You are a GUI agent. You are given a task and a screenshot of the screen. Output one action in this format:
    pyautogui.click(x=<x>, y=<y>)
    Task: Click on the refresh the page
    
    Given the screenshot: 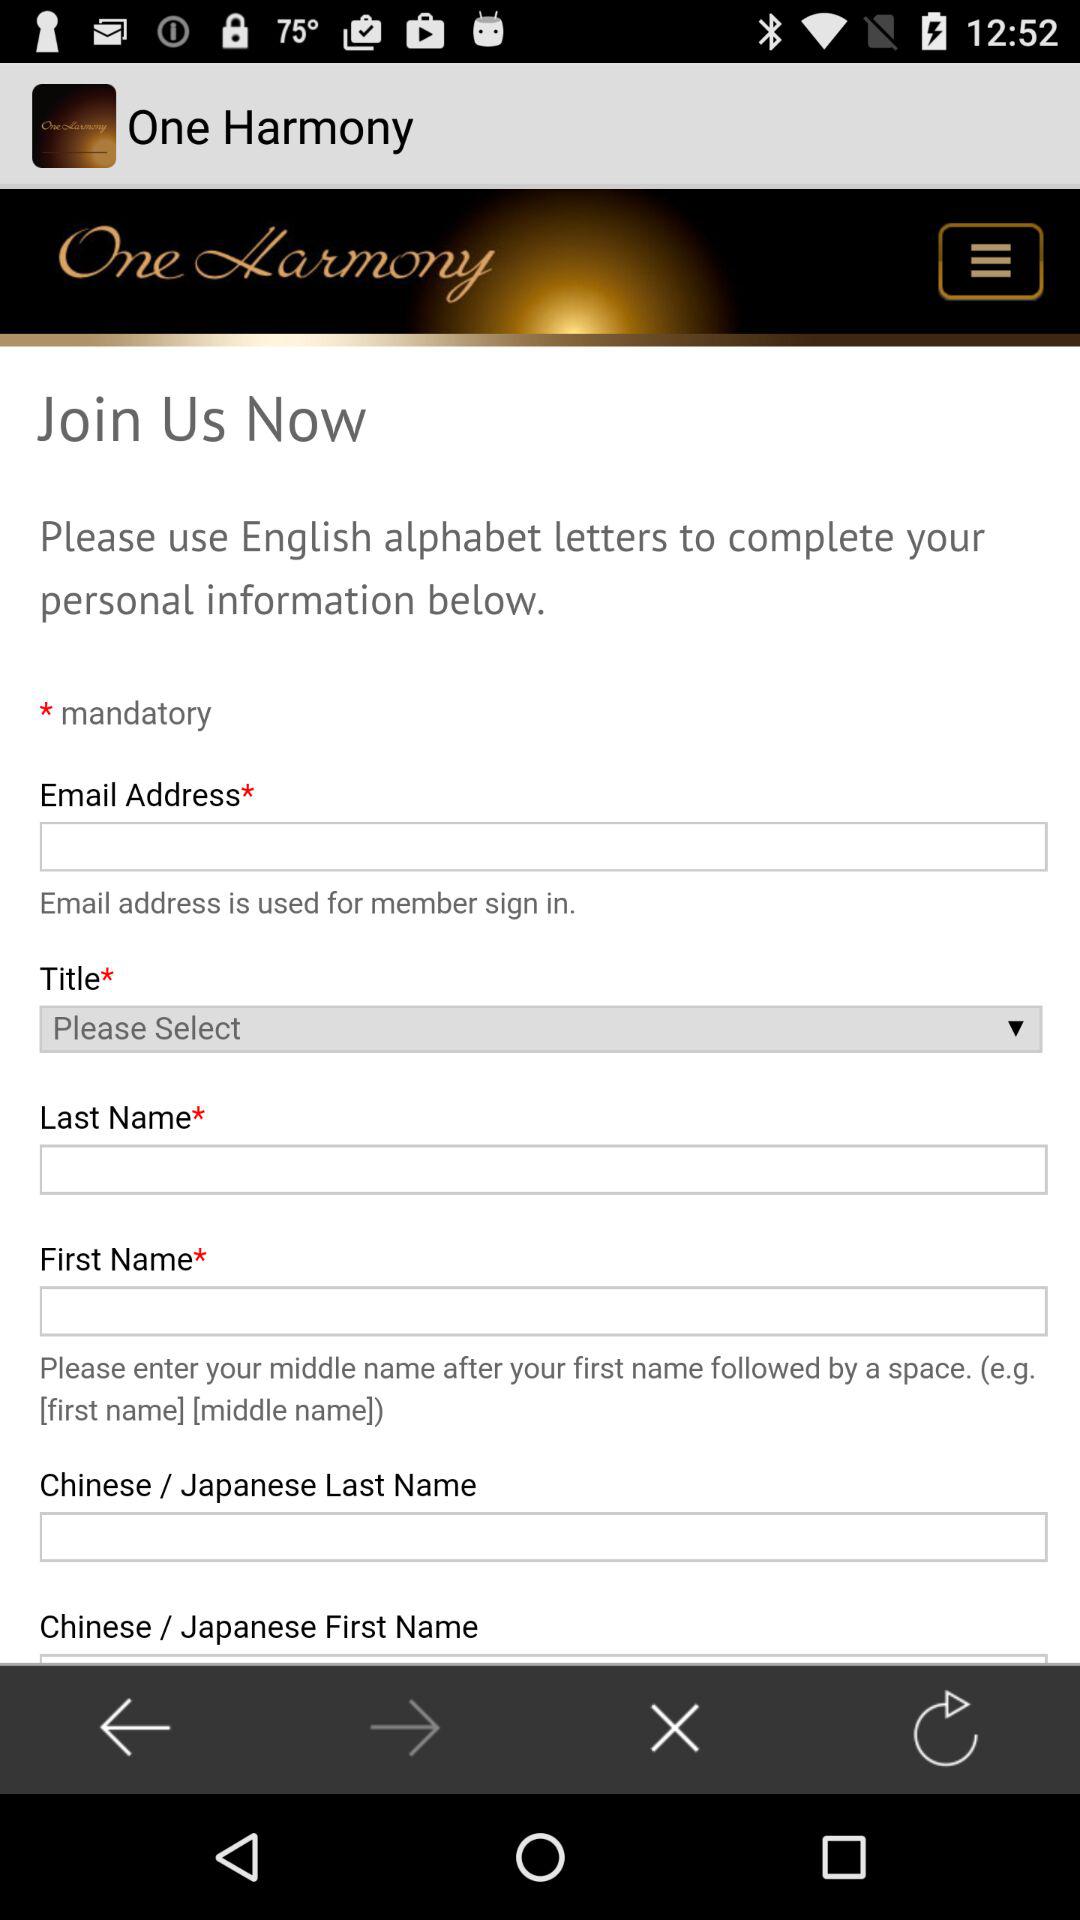 What is the action you would take?
    pyautogui.click(x=944, y=1728)
    